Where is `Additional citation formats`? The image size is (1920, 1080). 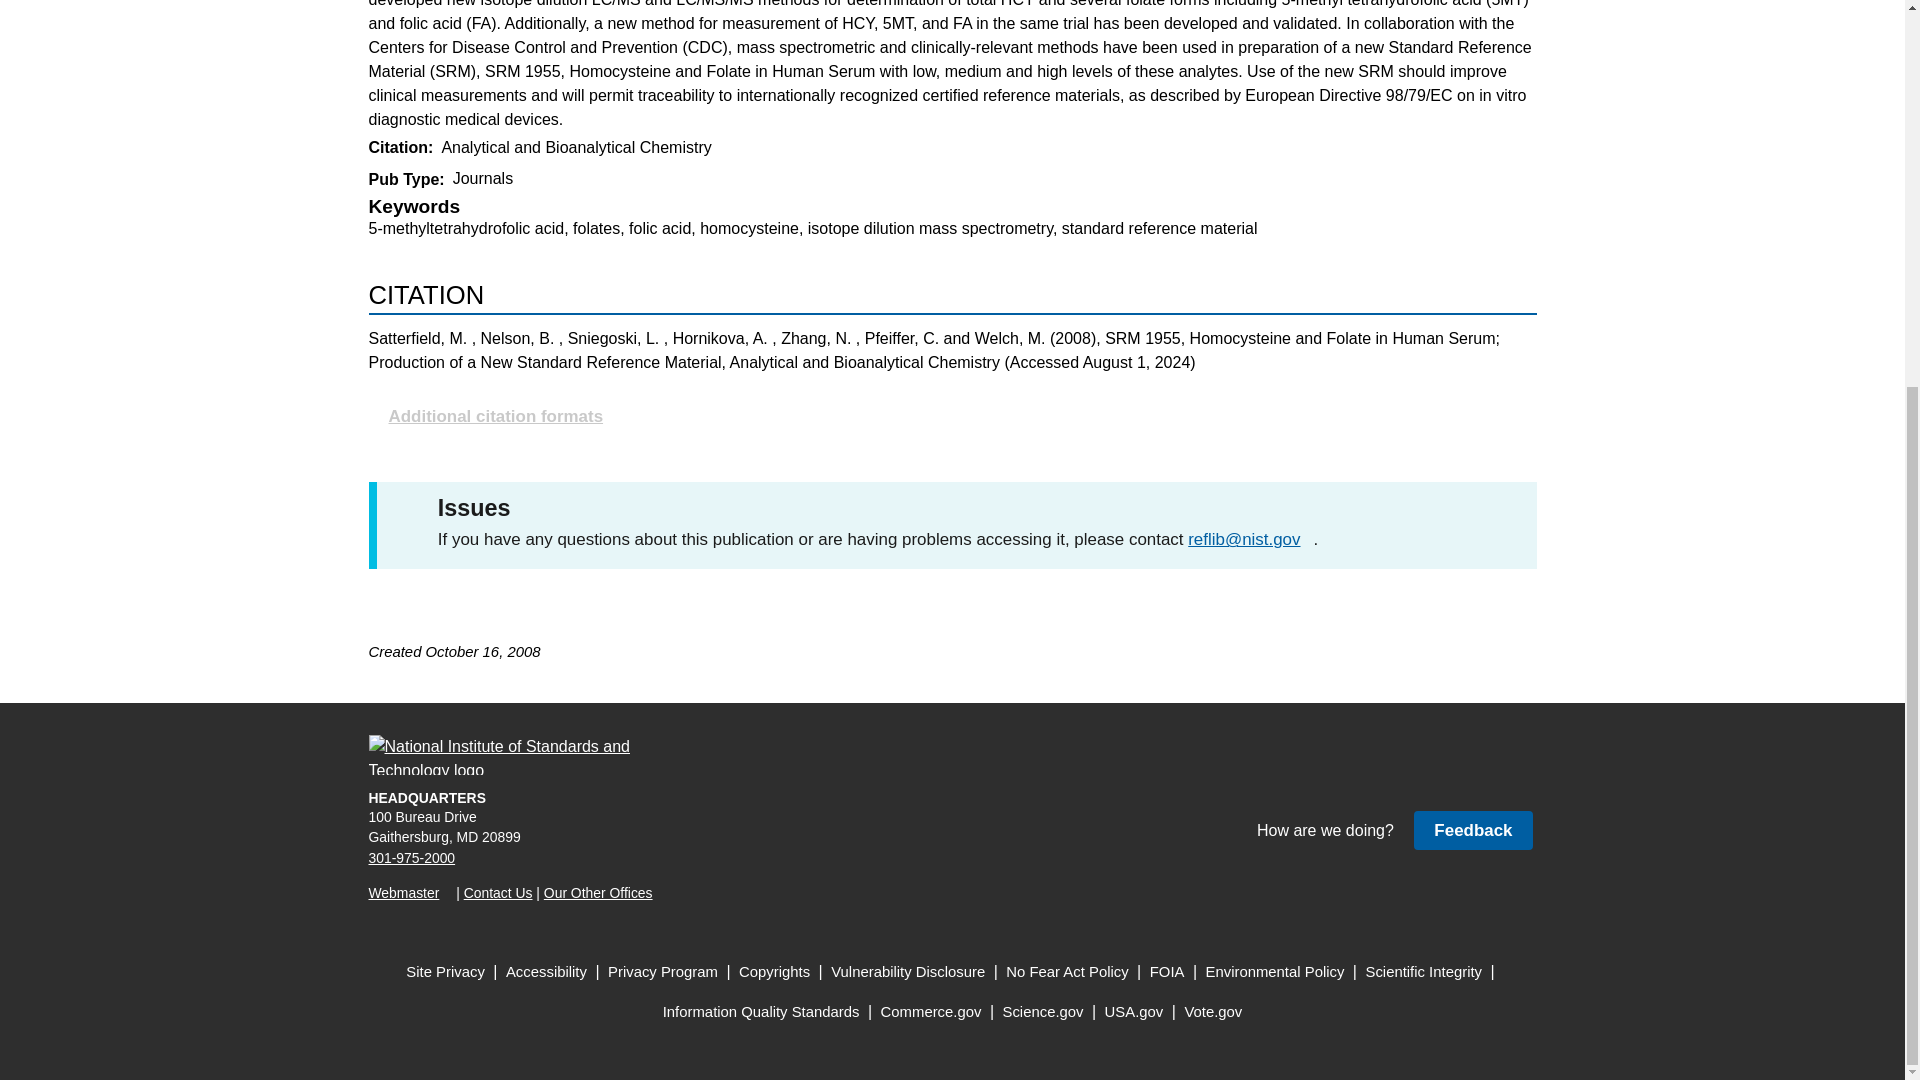
Additional citation formats is located at coordinates (952, 416).